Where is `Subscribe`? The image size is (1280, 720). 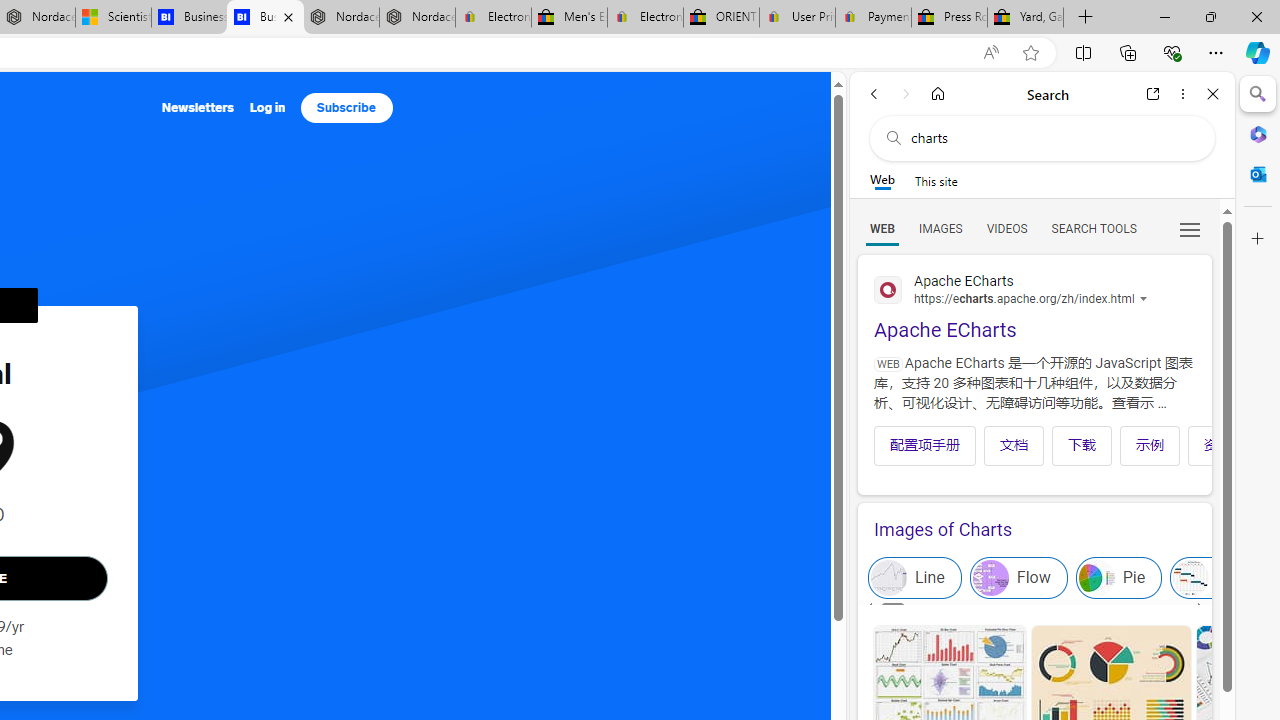 Subscribe is located at coordinates (346, 108).